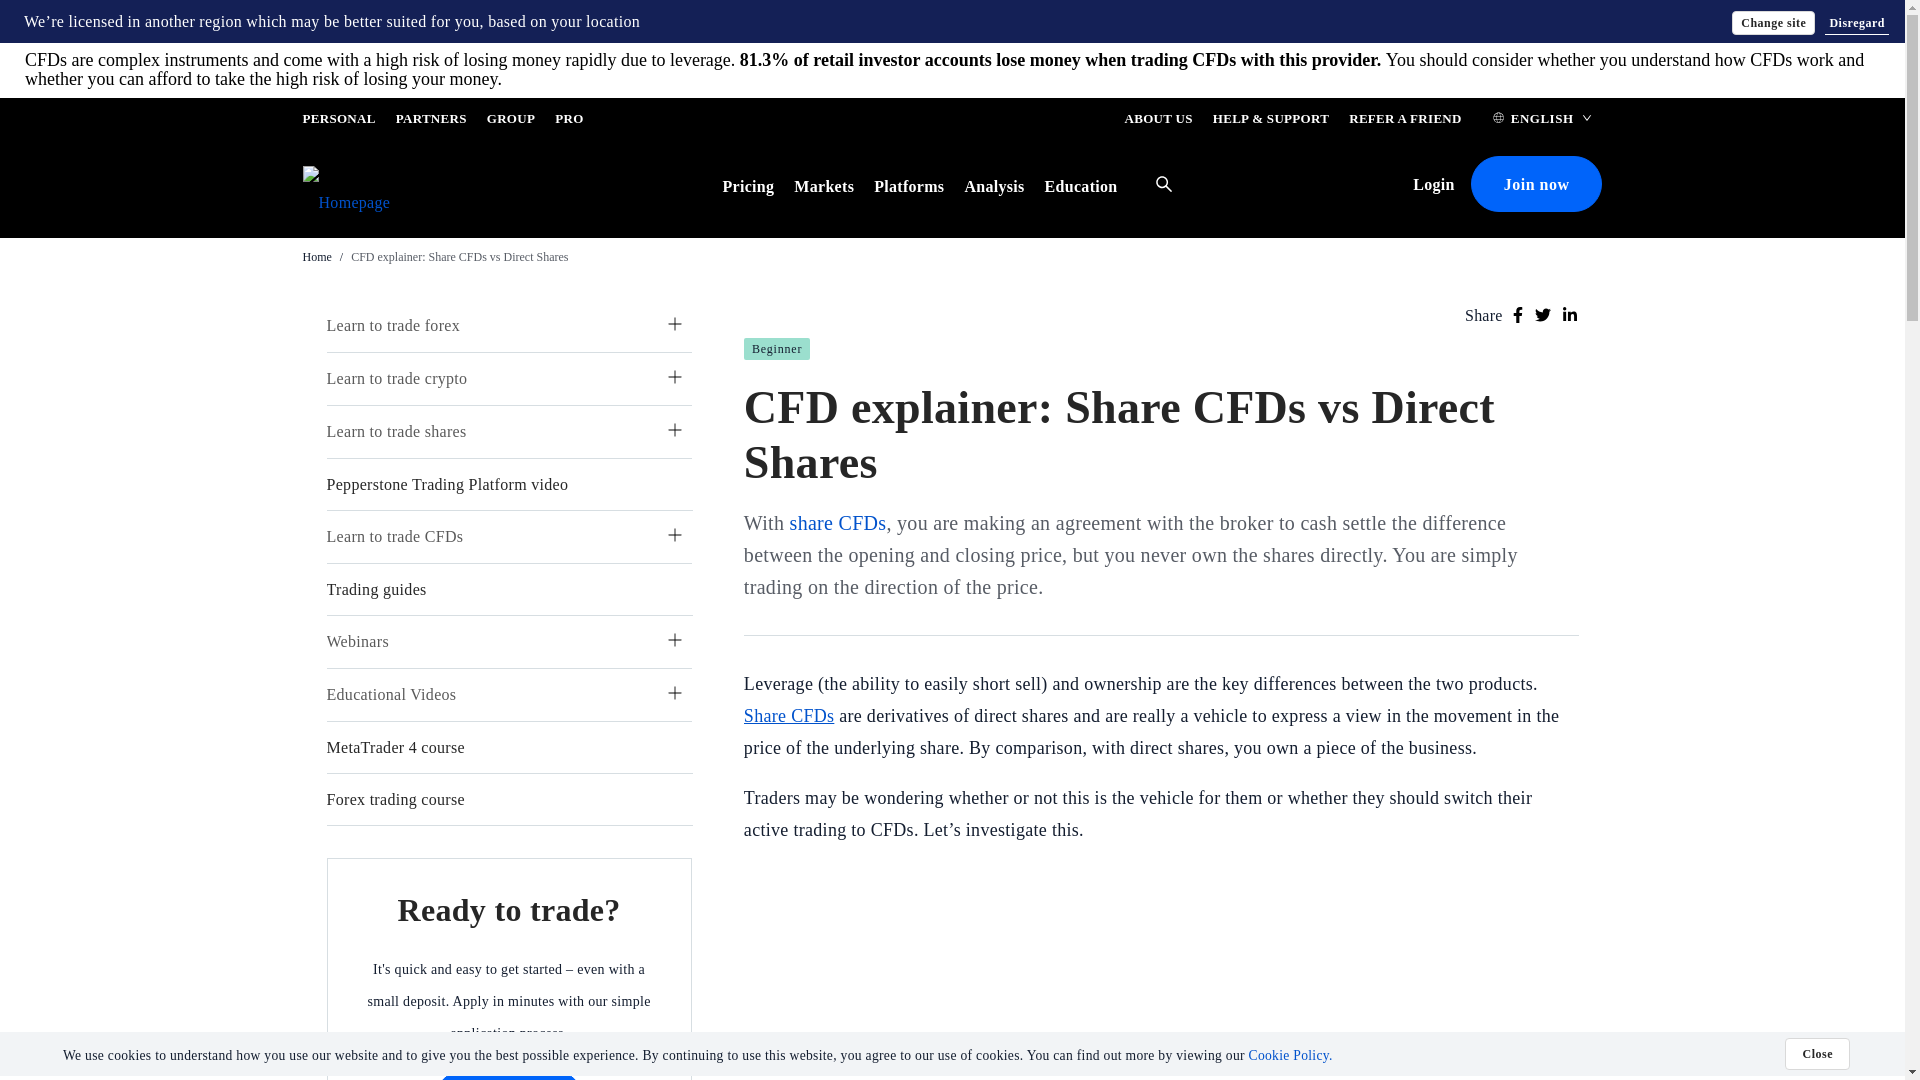 This screenshot has width=1920, height=1080. I want to click on Platforms, so click(908, 186).